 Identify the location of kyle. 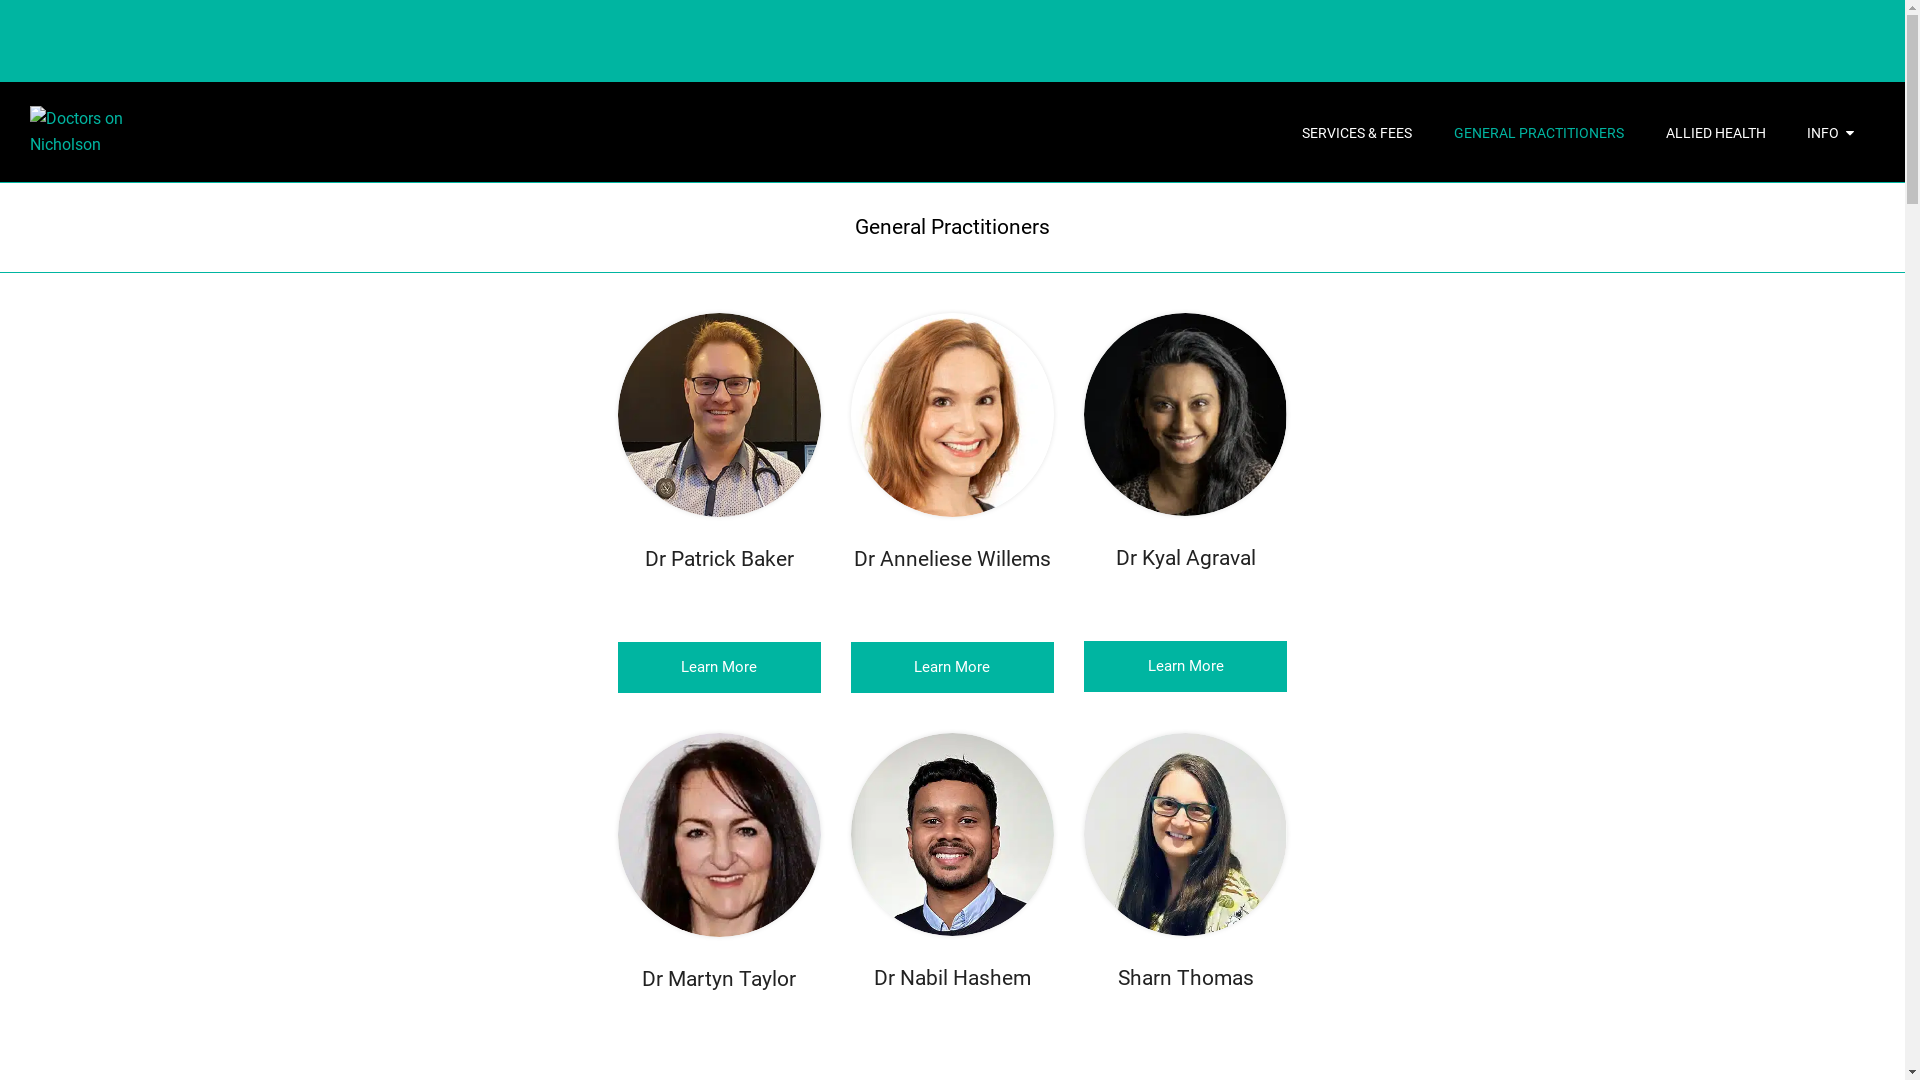
(720, 746).